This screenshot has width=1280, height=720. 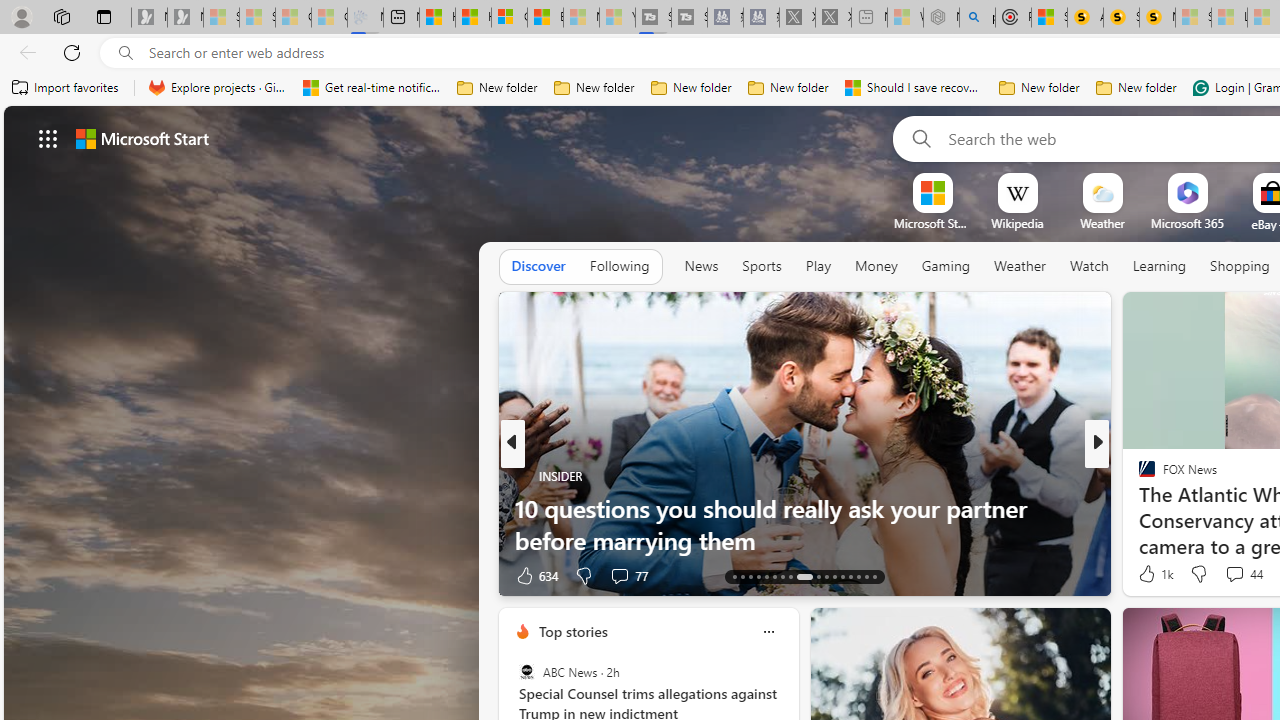 I want to click on View comments 1 Comment, so click(x=1241, y=574).